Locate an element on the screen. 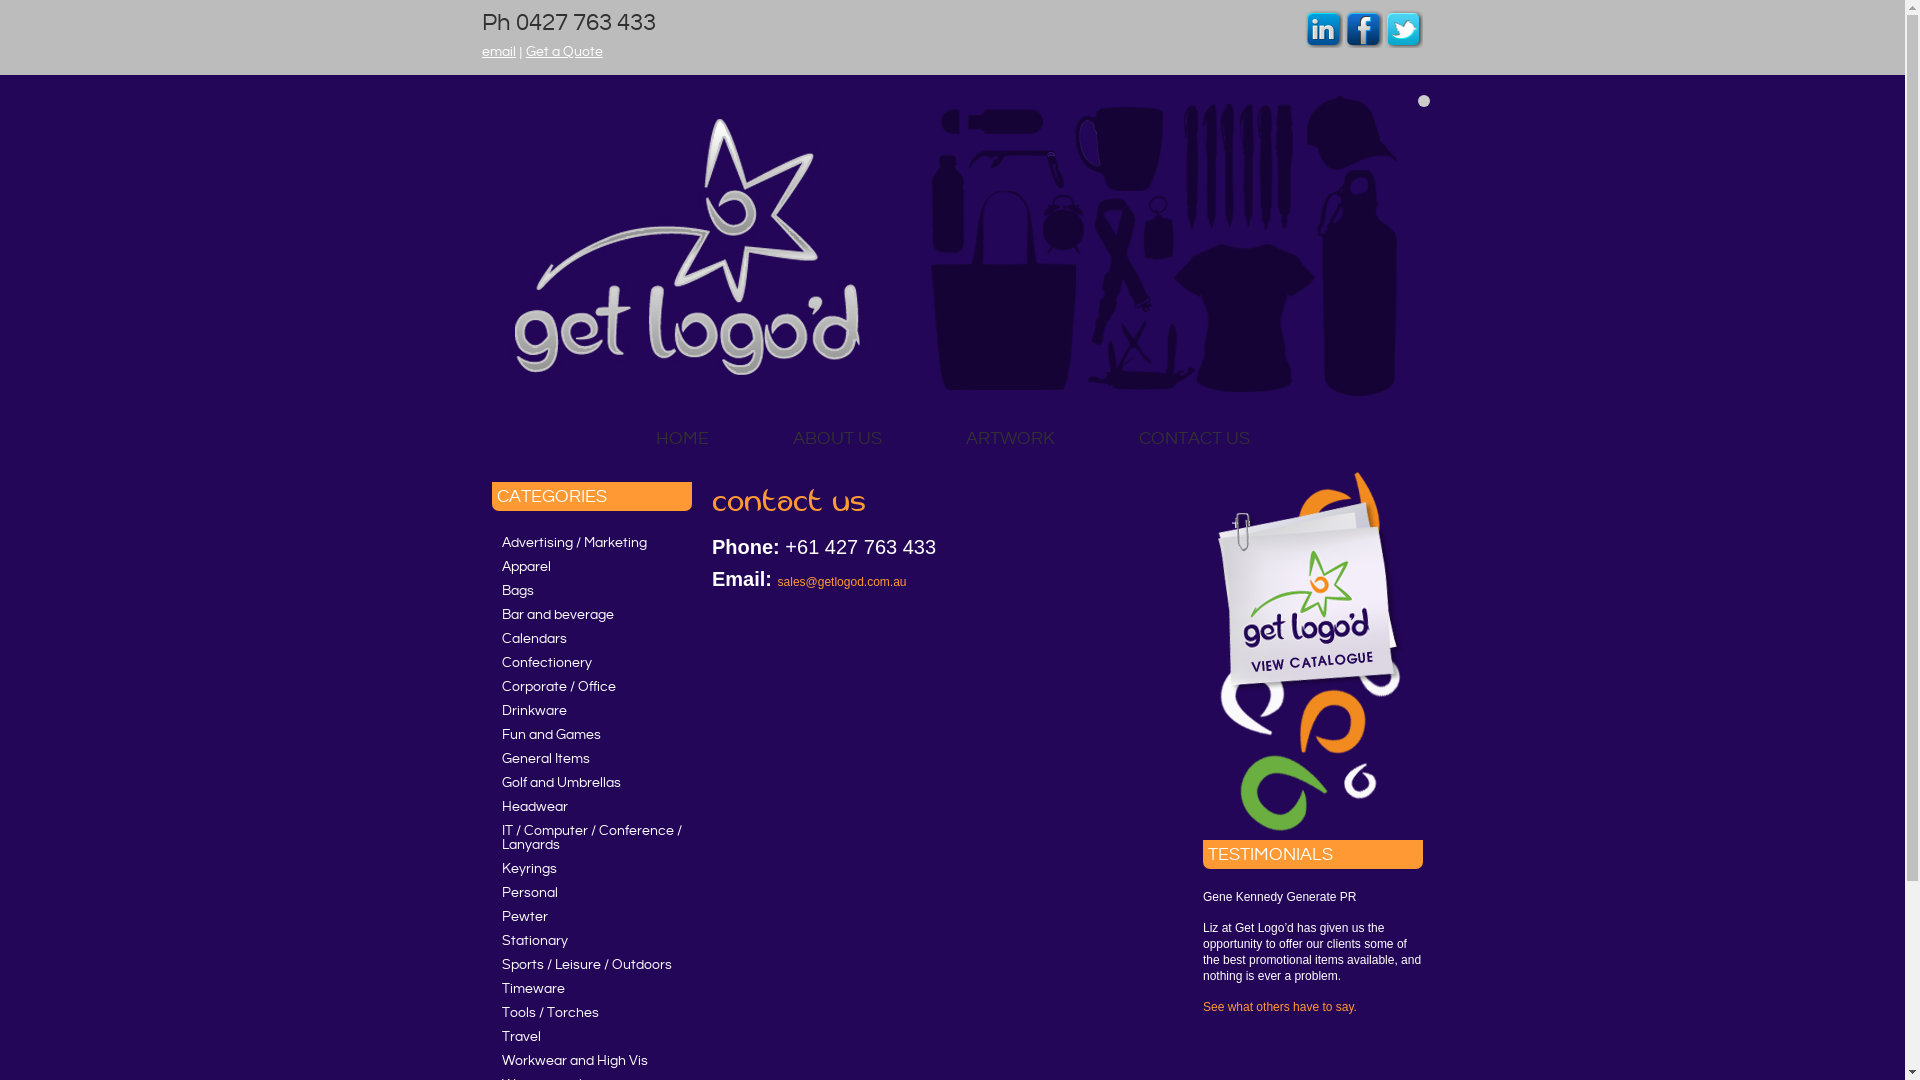  Drinkware is located at coordinates (592, 711).